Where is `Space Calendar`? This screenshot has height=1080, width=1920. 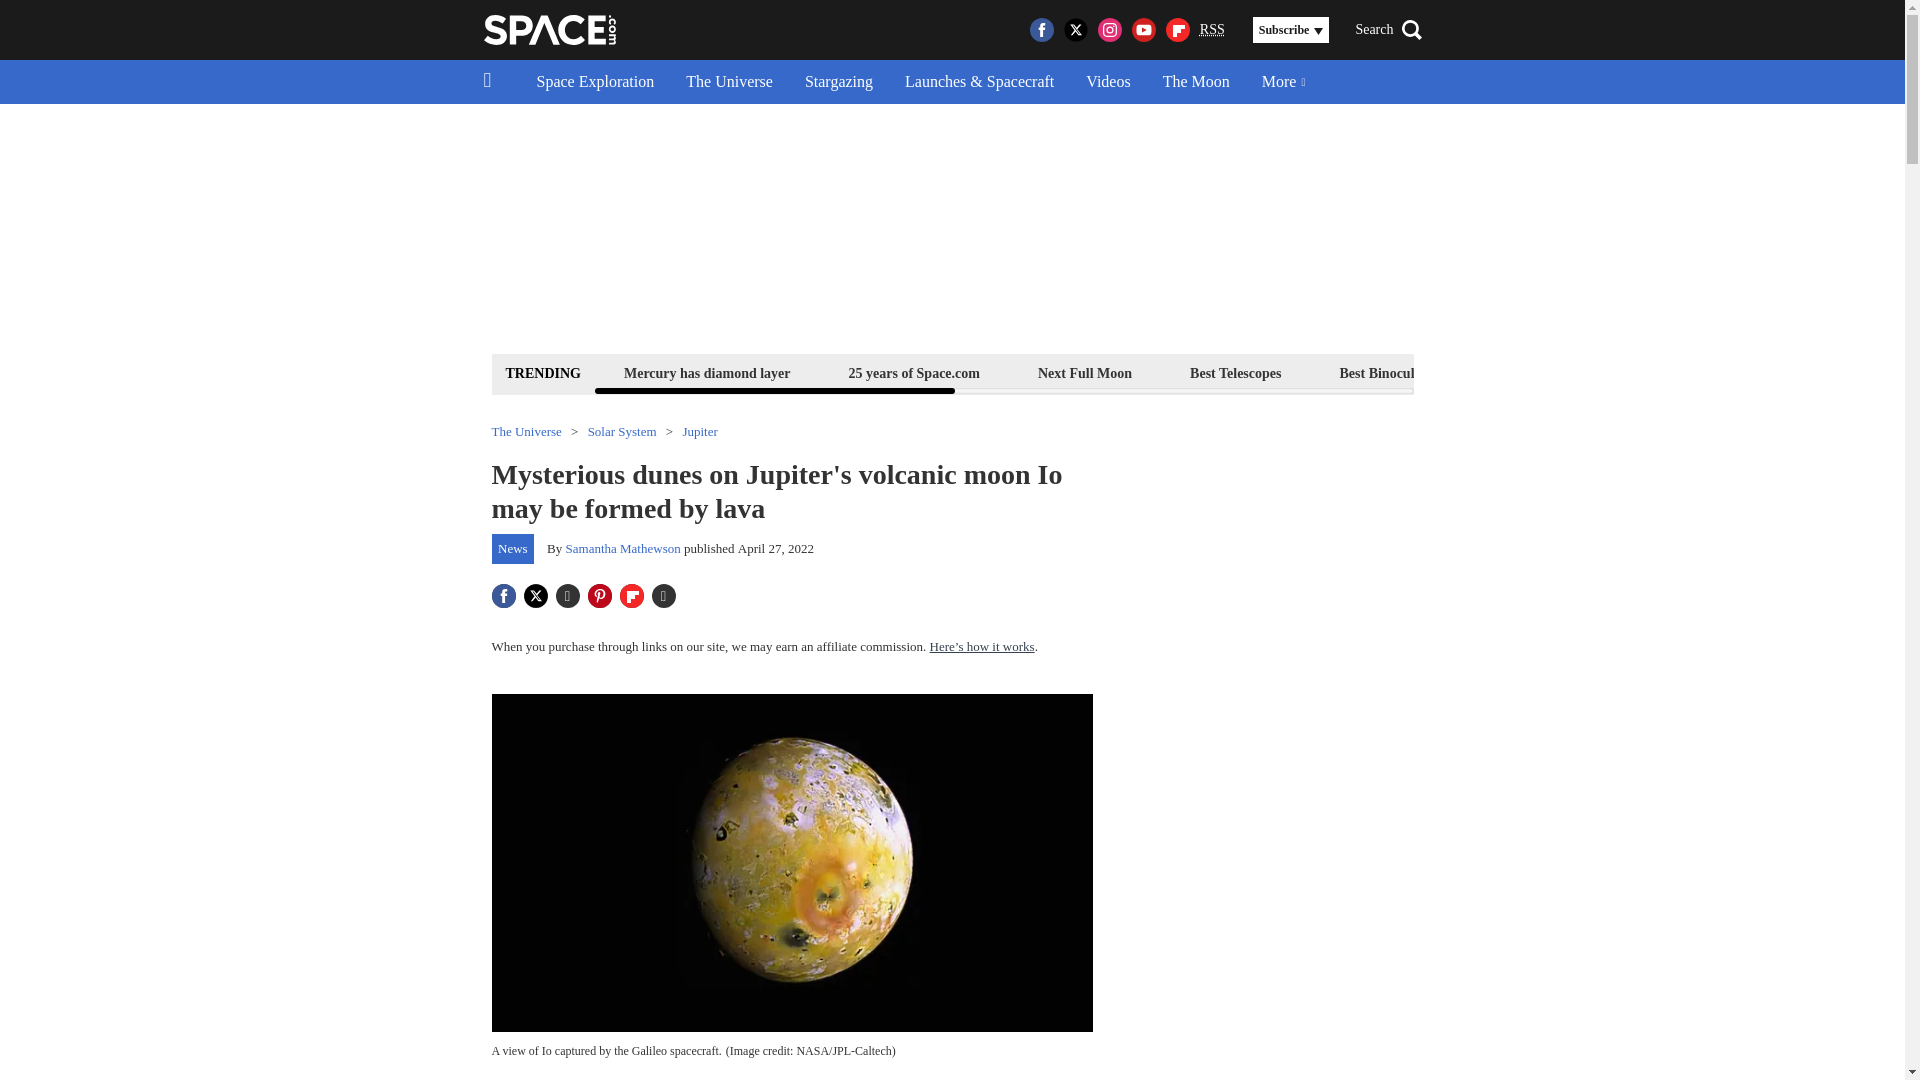 Space Calendar is located at coordinates (1716, 372).